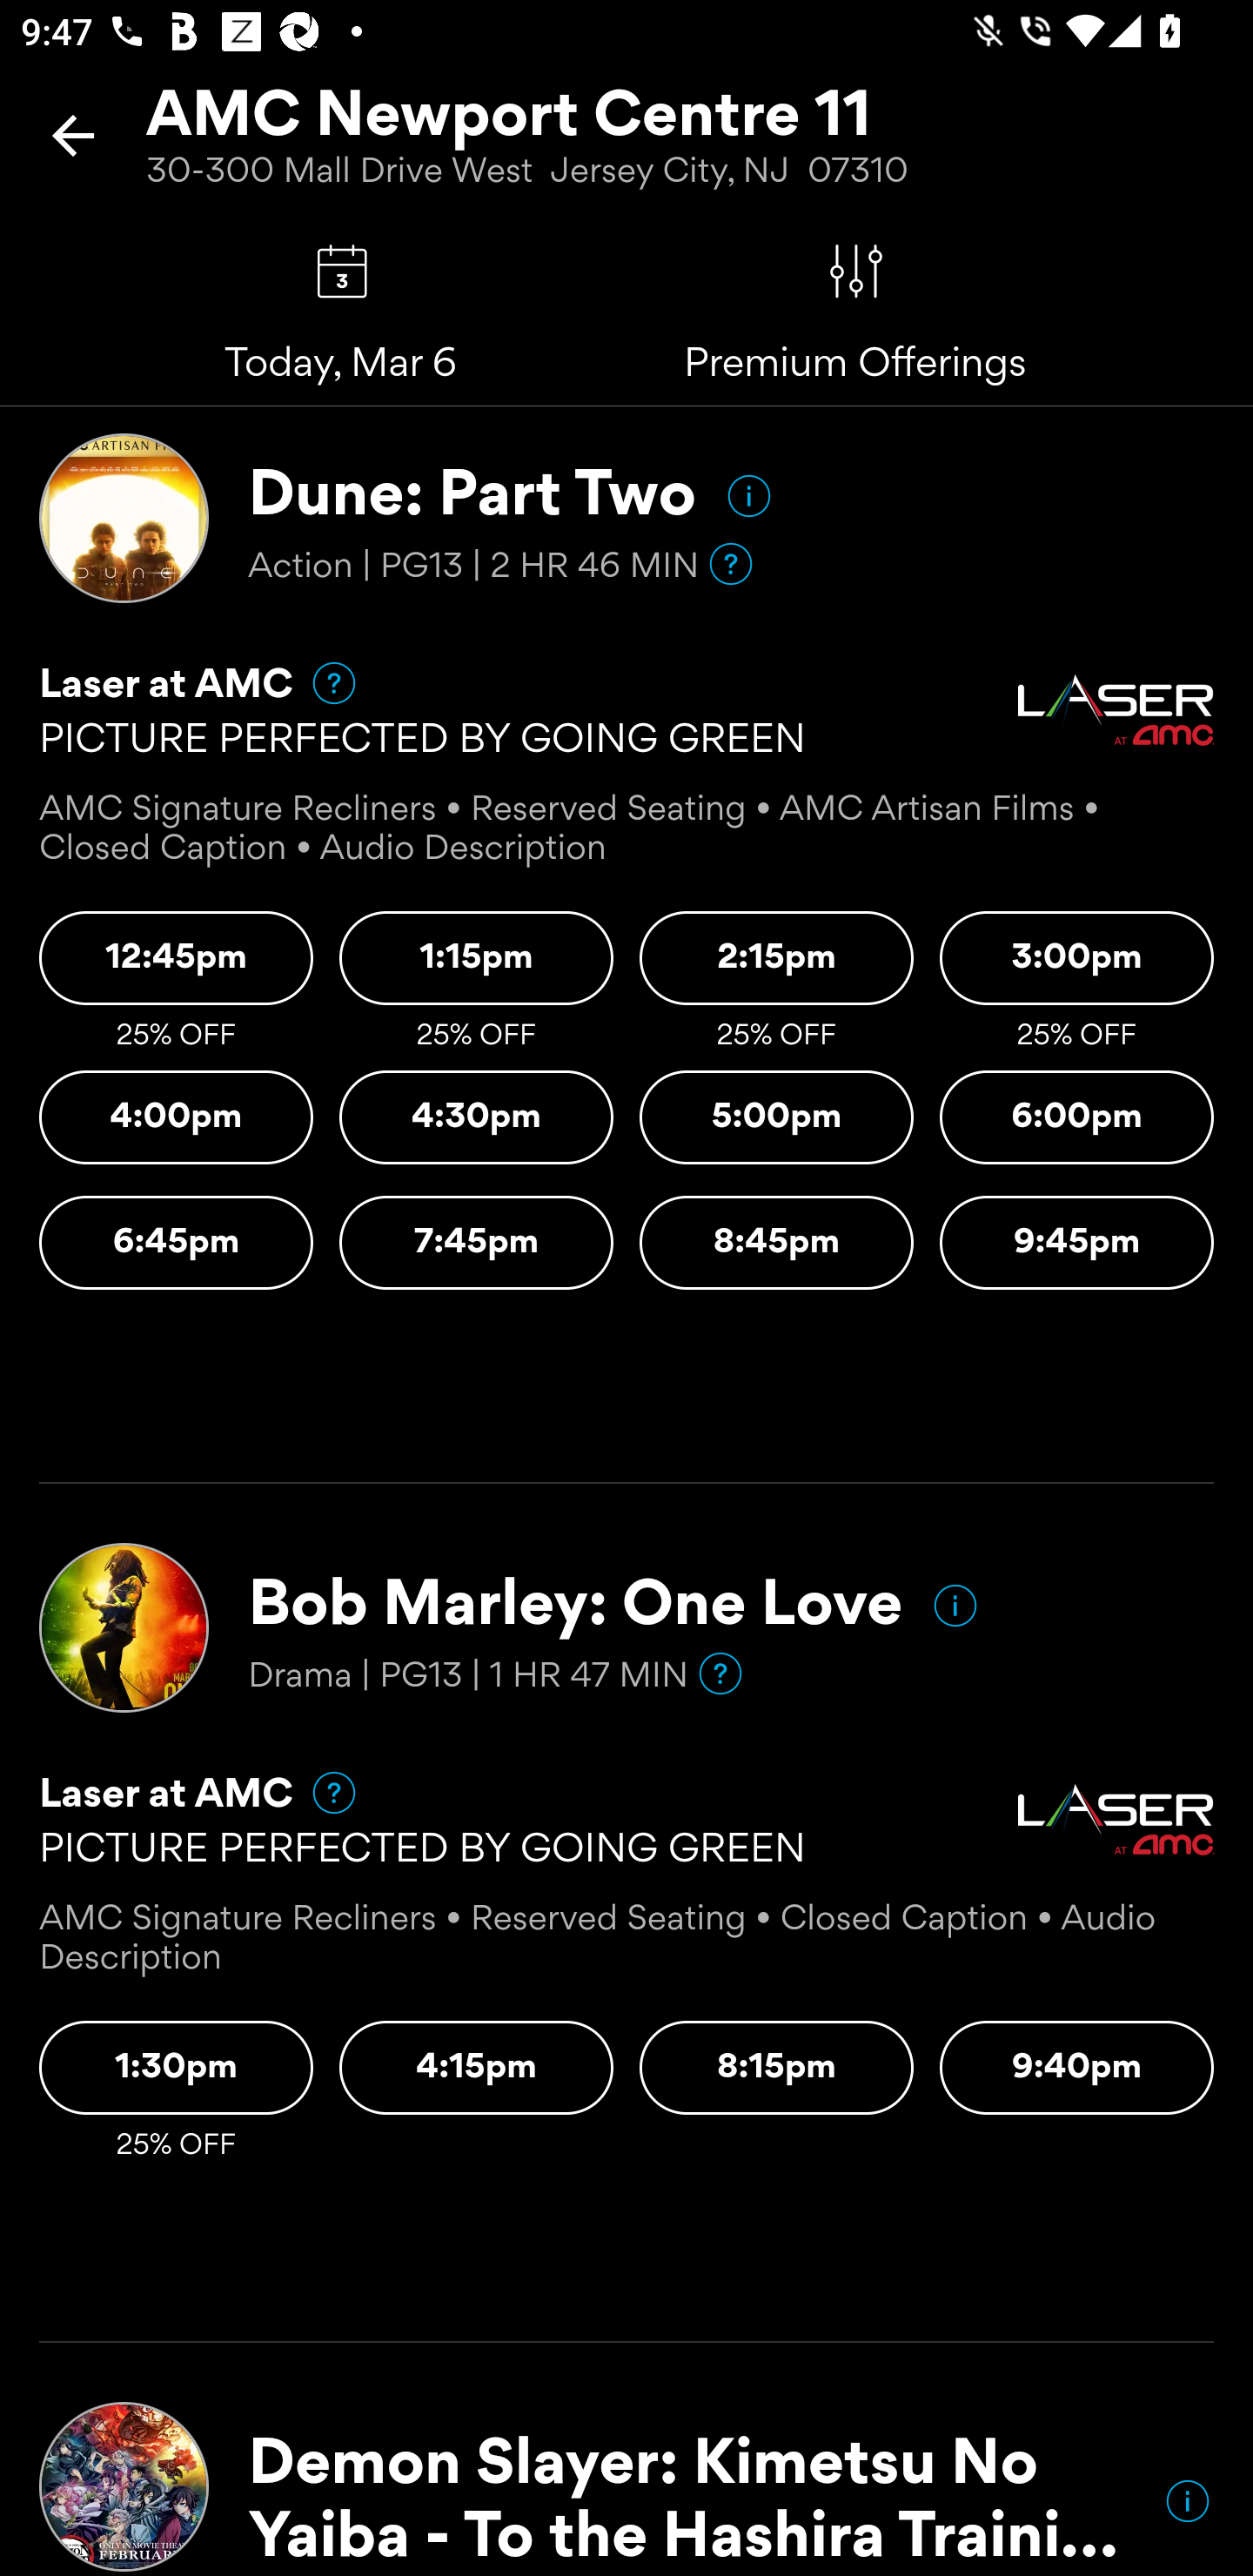  Describe the element at coordinates (73, 135) in the screenshot. I see `Back` at that location.